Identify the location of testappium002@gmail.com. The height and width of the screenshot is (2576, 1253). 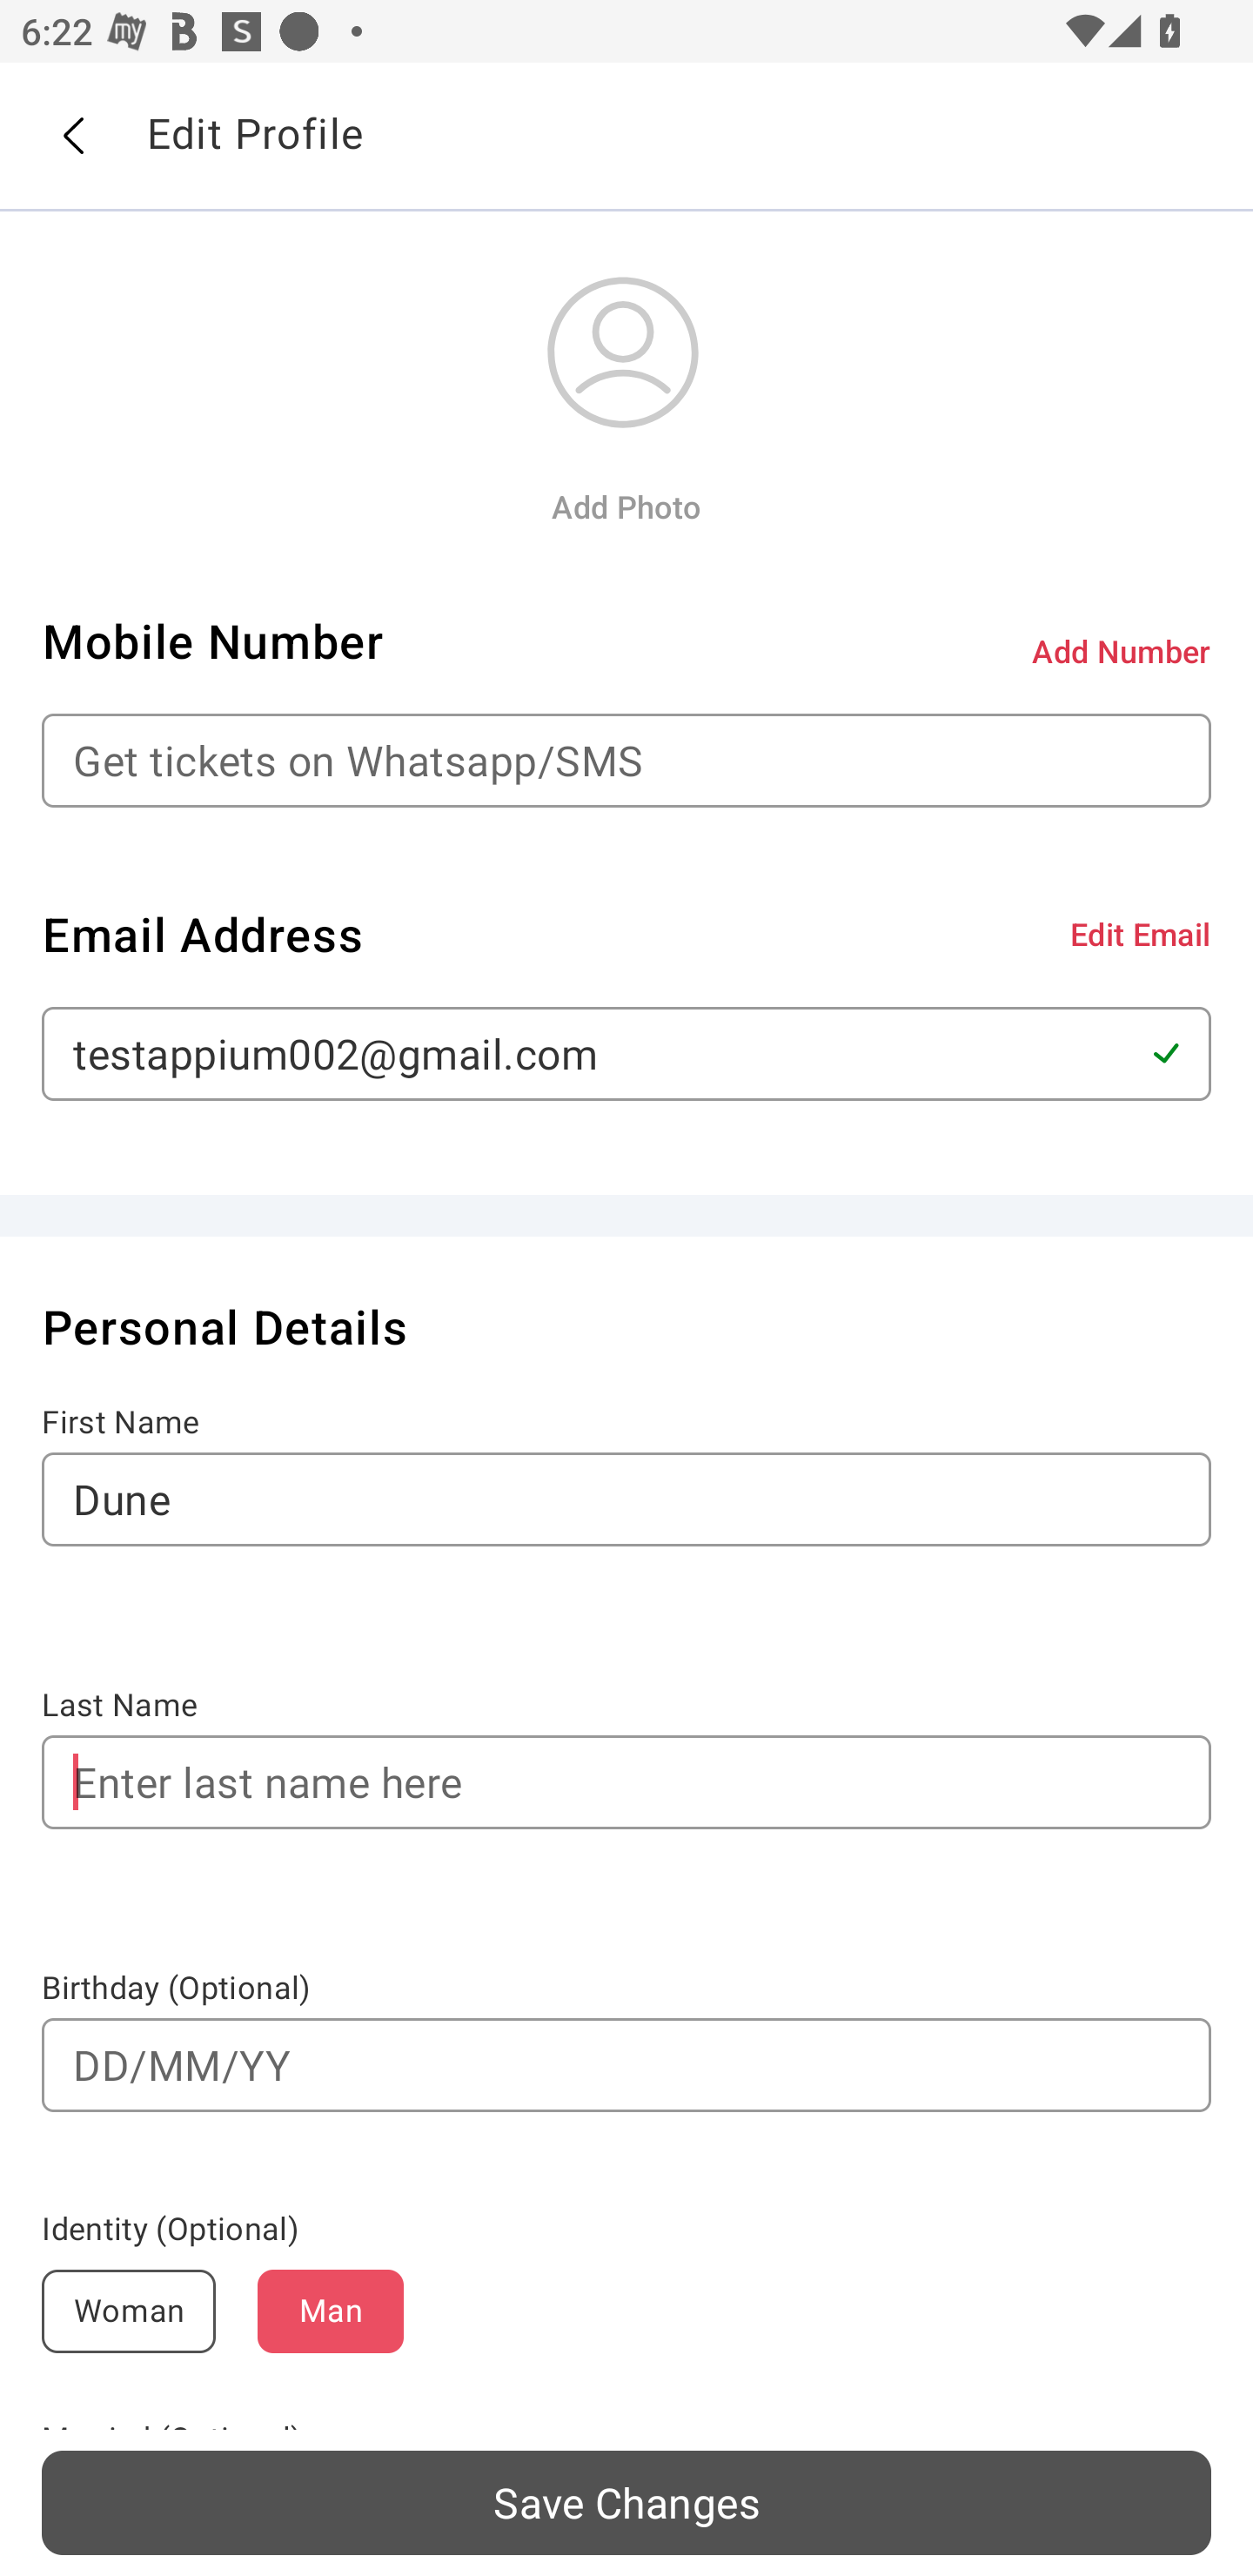
(626, 1053).